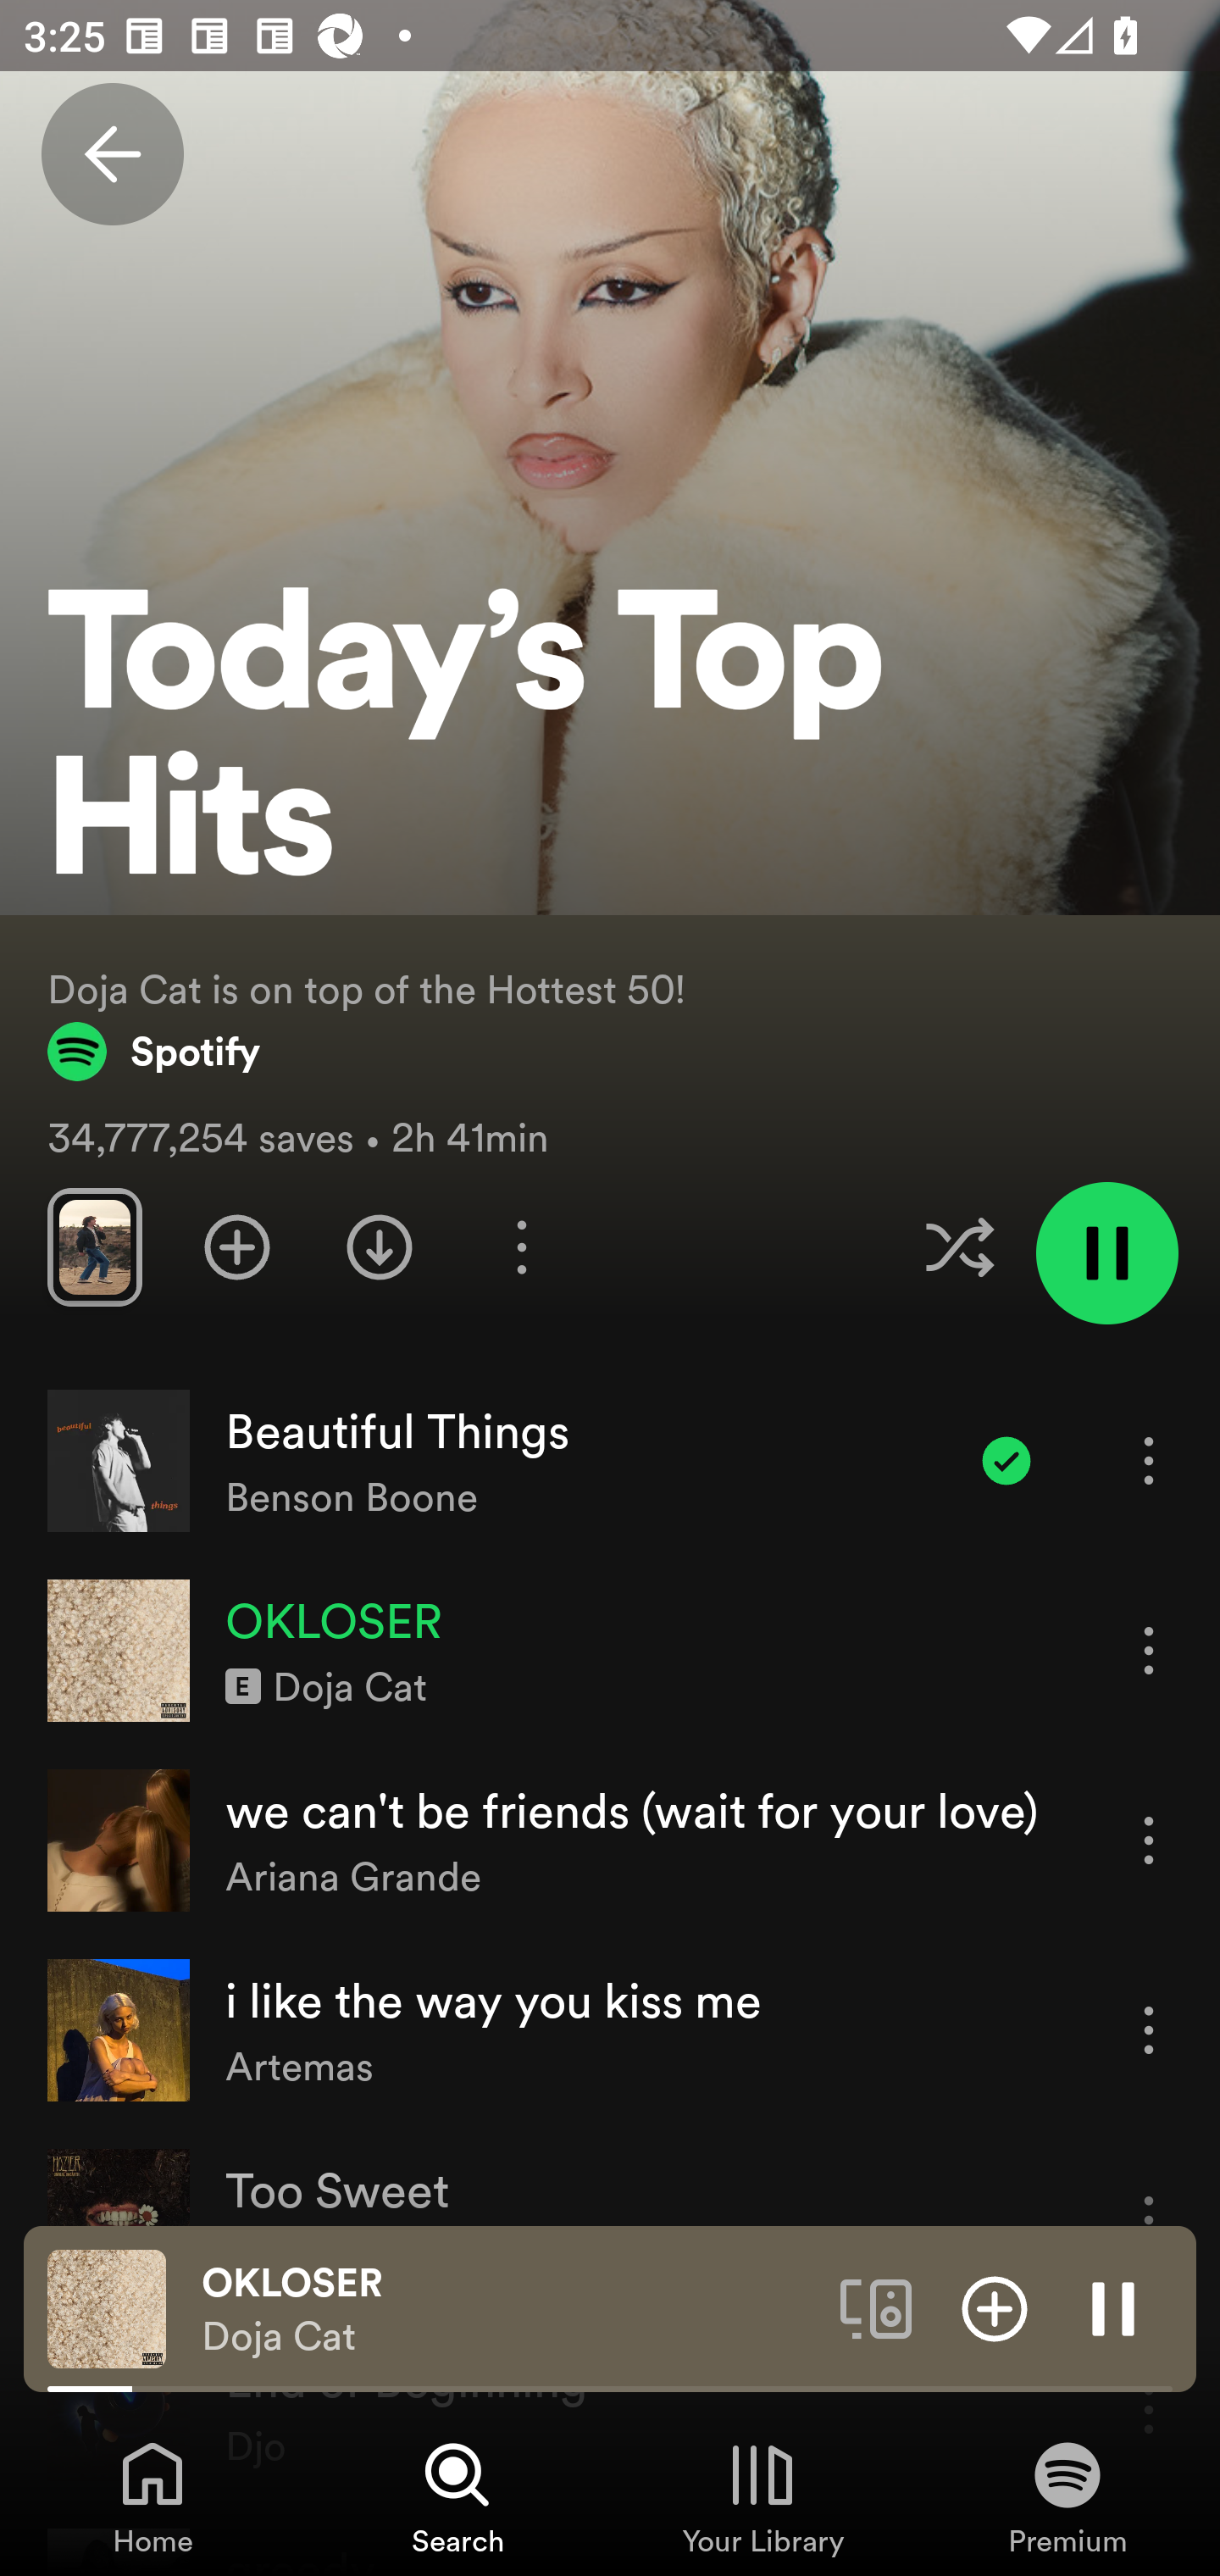 Image resolution: width=1220 pixels, height=2576 pixels. I want to click on More options for playlist Today’s Top Hits, so click(521, 1247).